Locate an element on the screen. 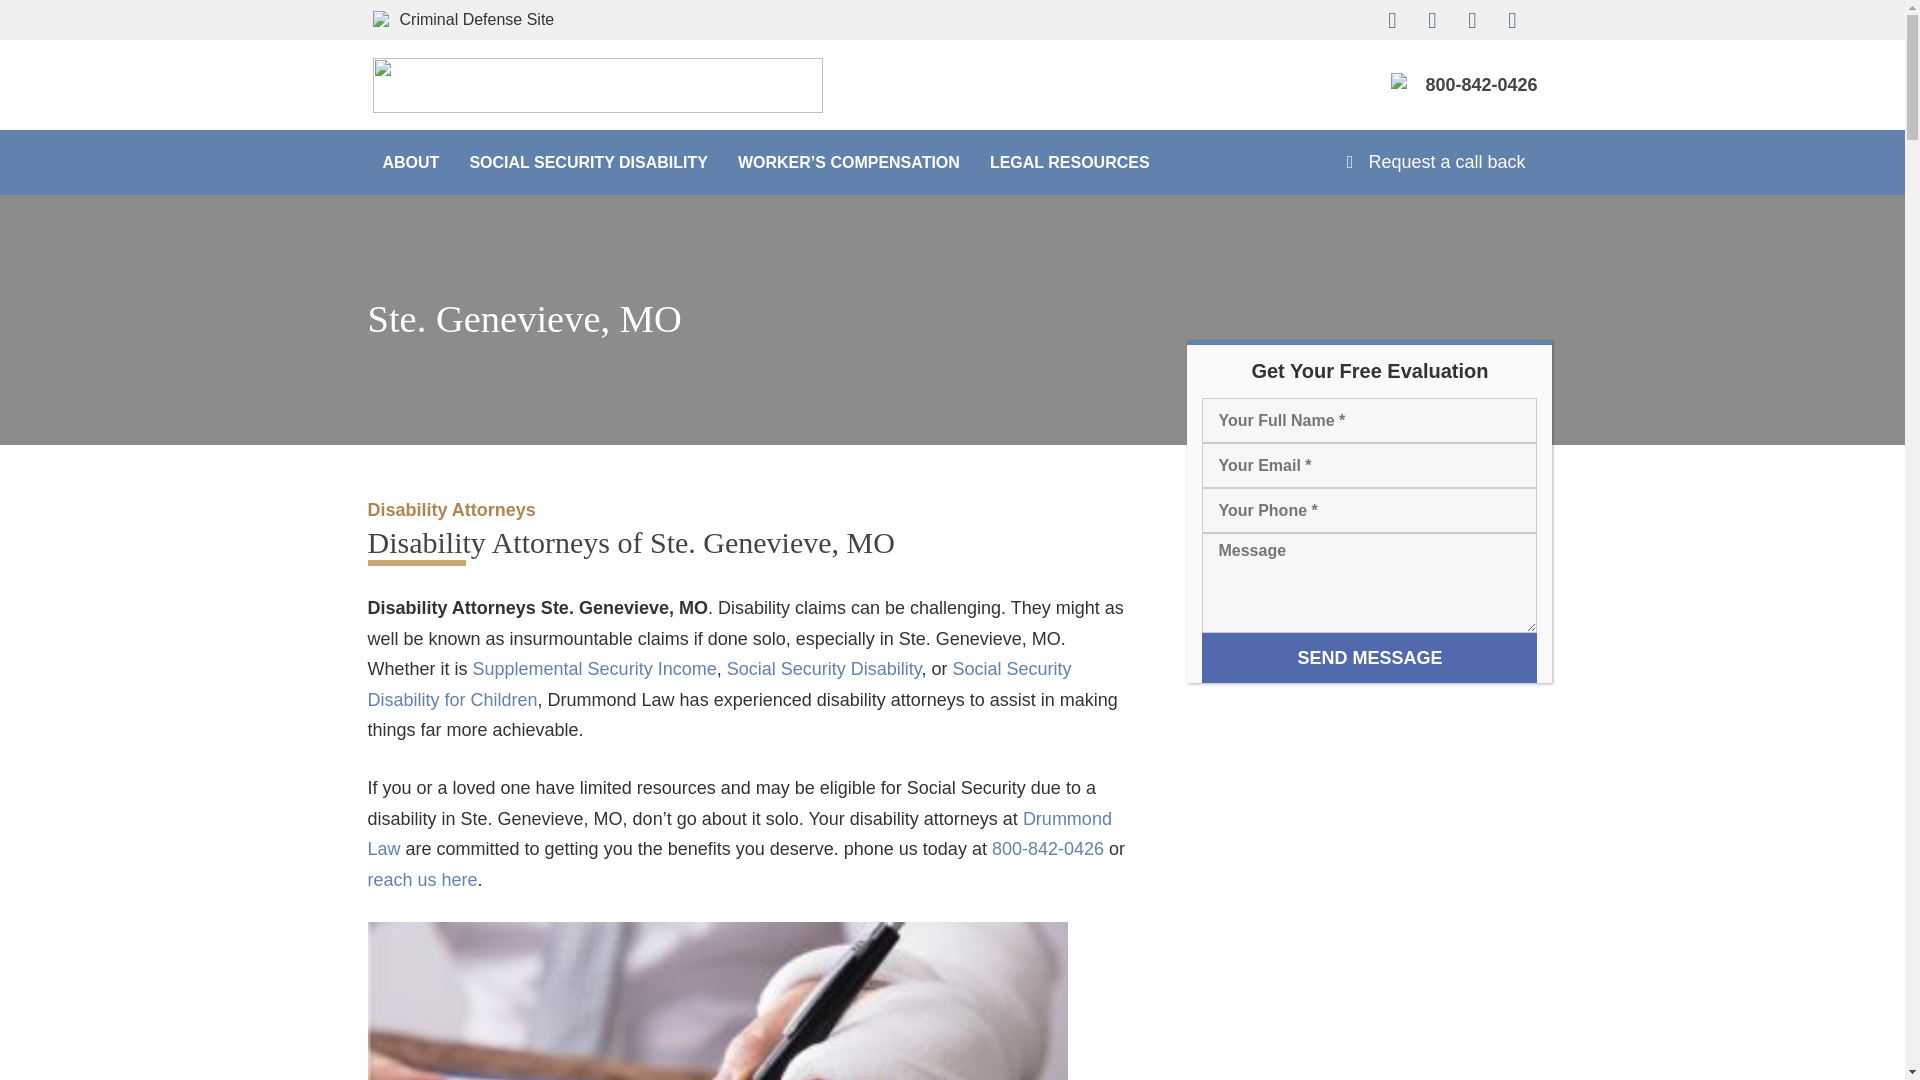 The width and height of the screenshot is (1920, 1080). ABOUT is located at coordinates (412, 162).